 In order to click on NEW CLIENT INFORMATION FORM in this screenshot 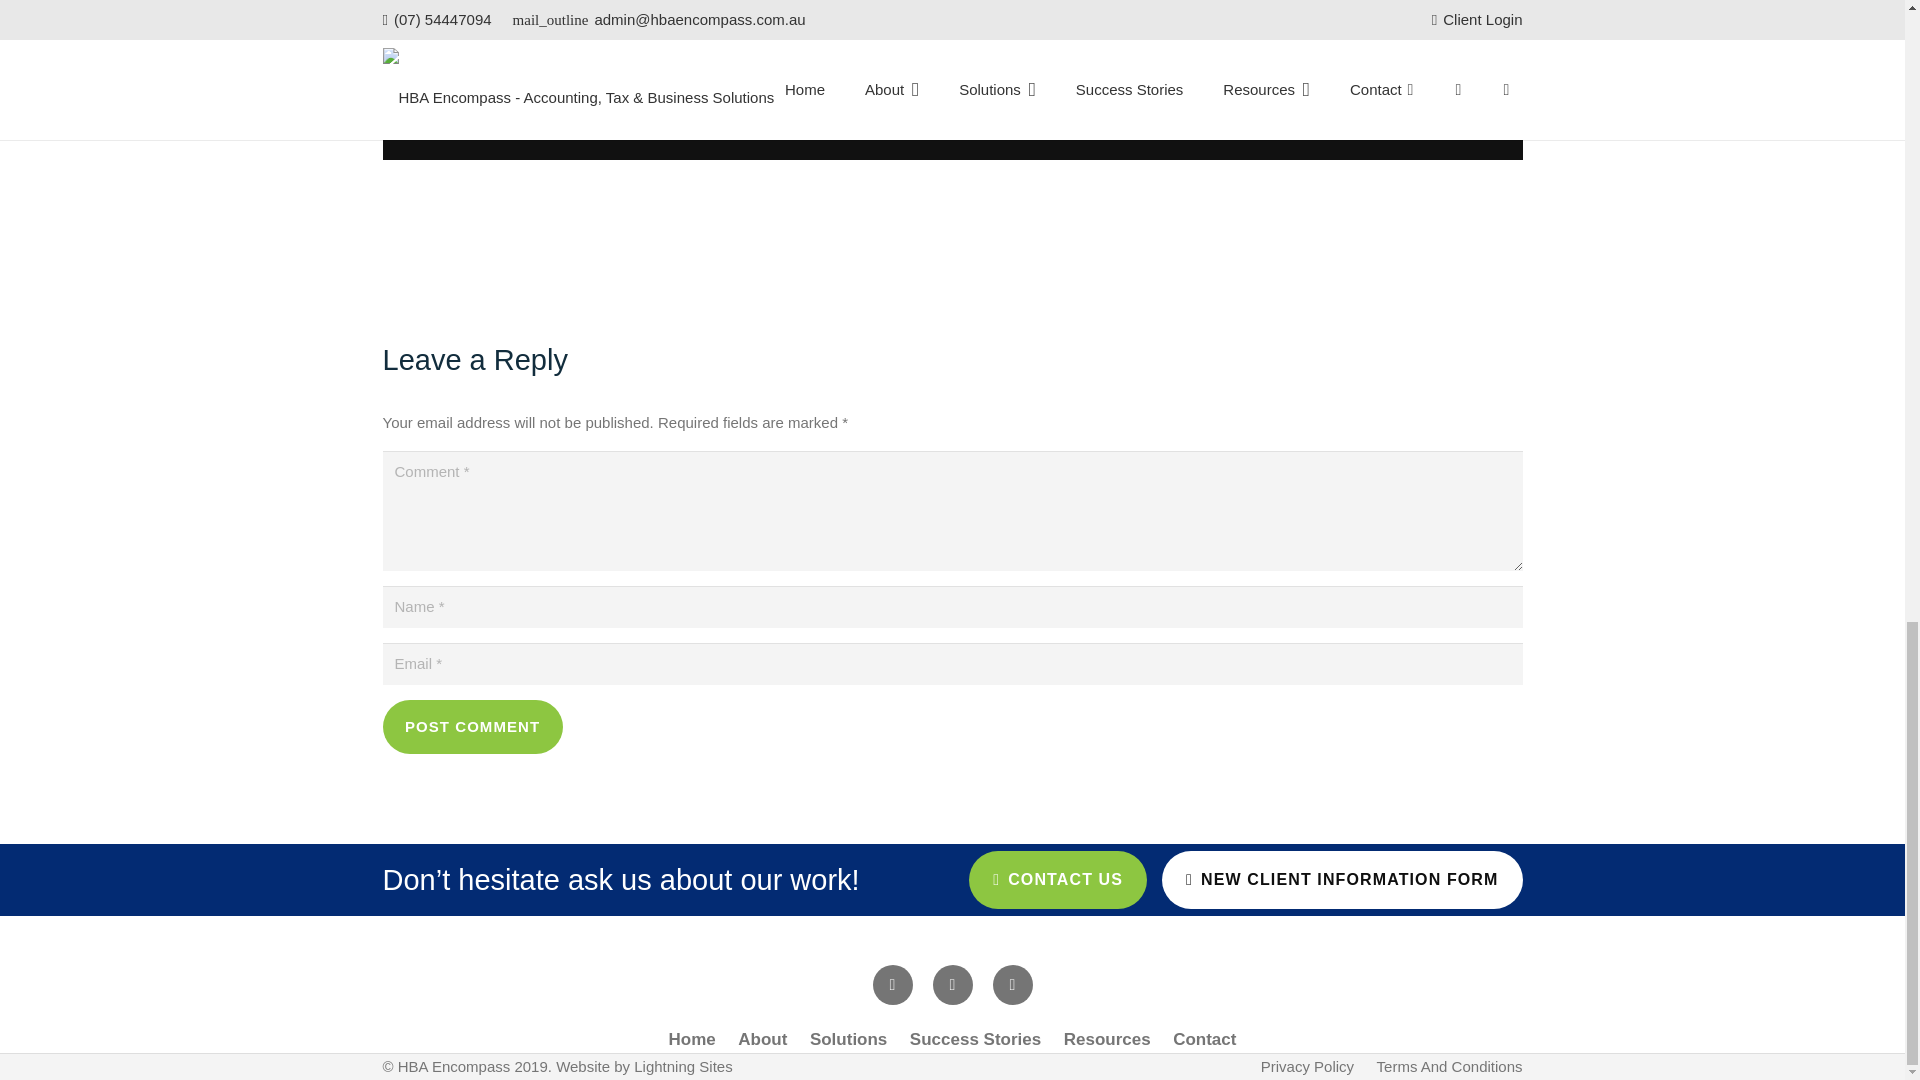, I will do `click(1342, 880)`.